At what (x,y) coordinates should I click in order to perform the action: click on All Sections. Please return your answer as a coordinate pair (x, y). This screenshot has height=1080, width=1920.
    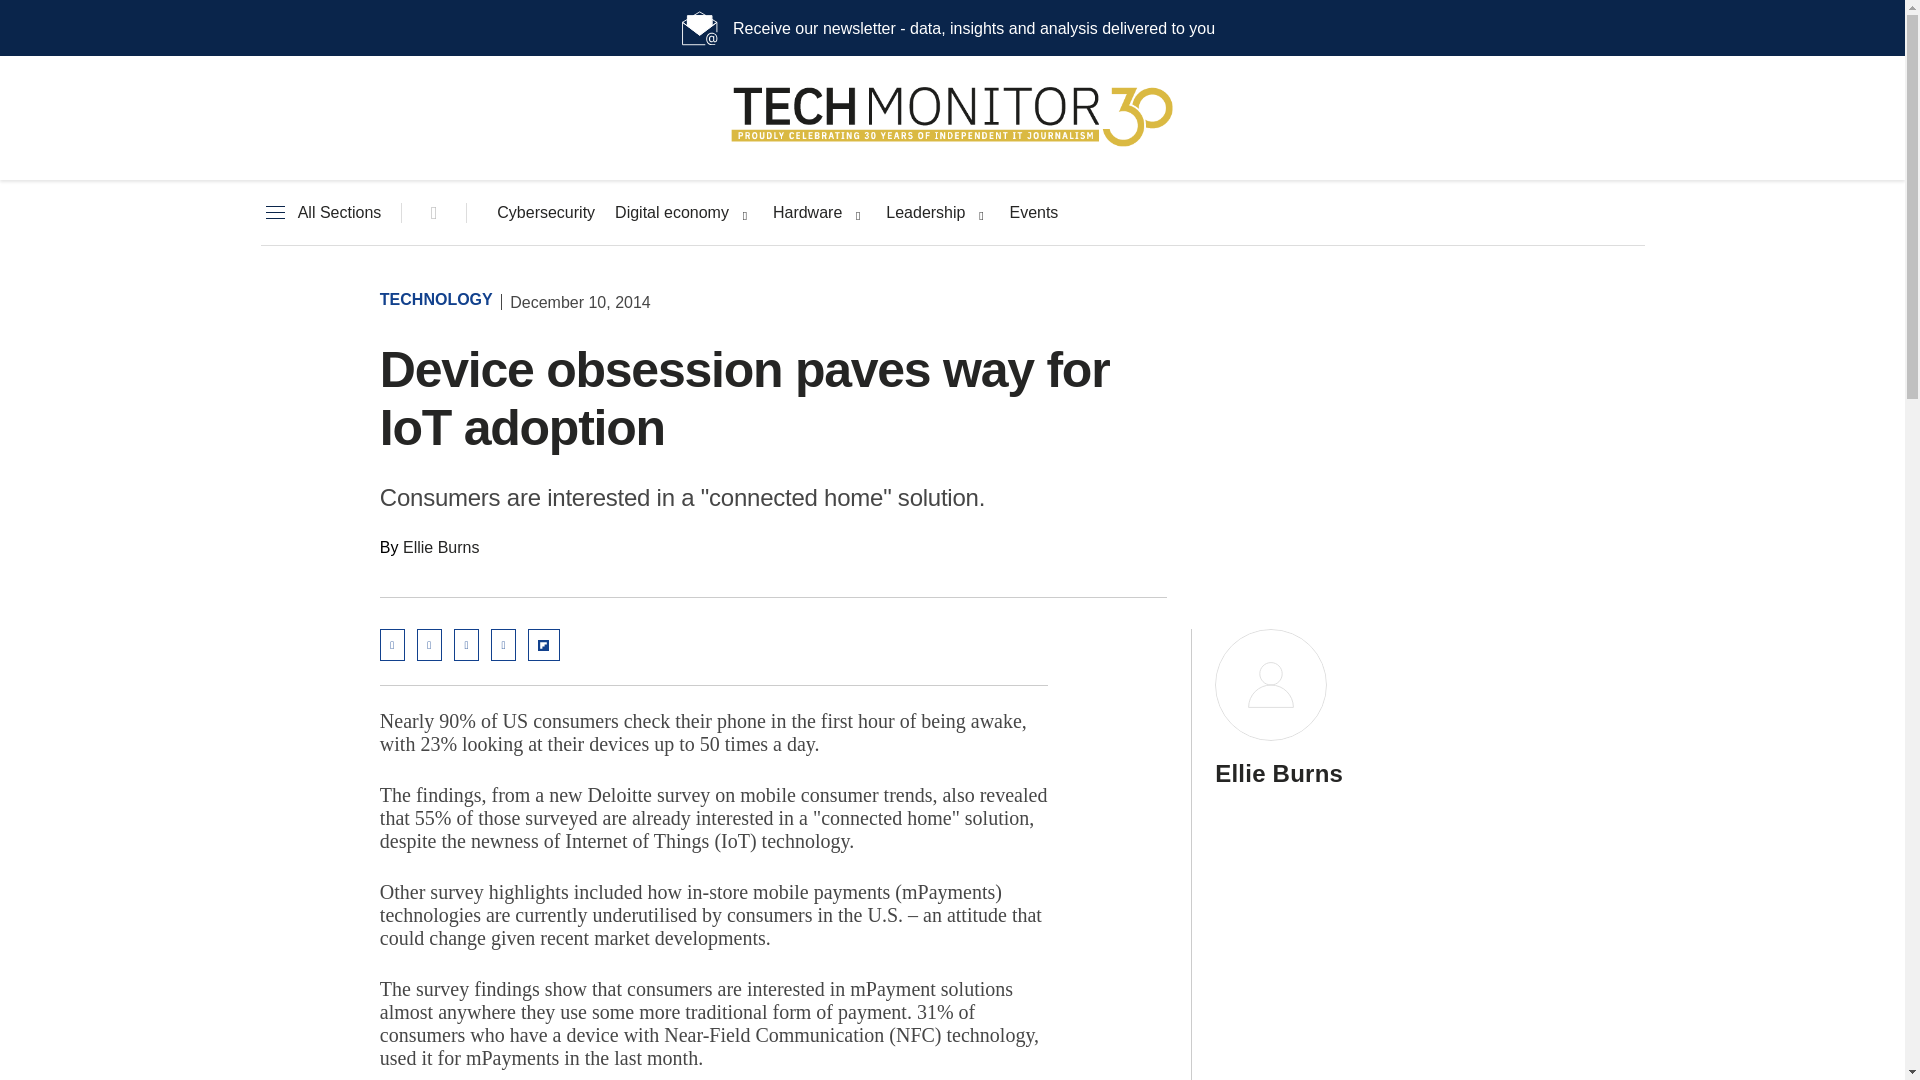
    Looking at the image, I should click on (320, 213).